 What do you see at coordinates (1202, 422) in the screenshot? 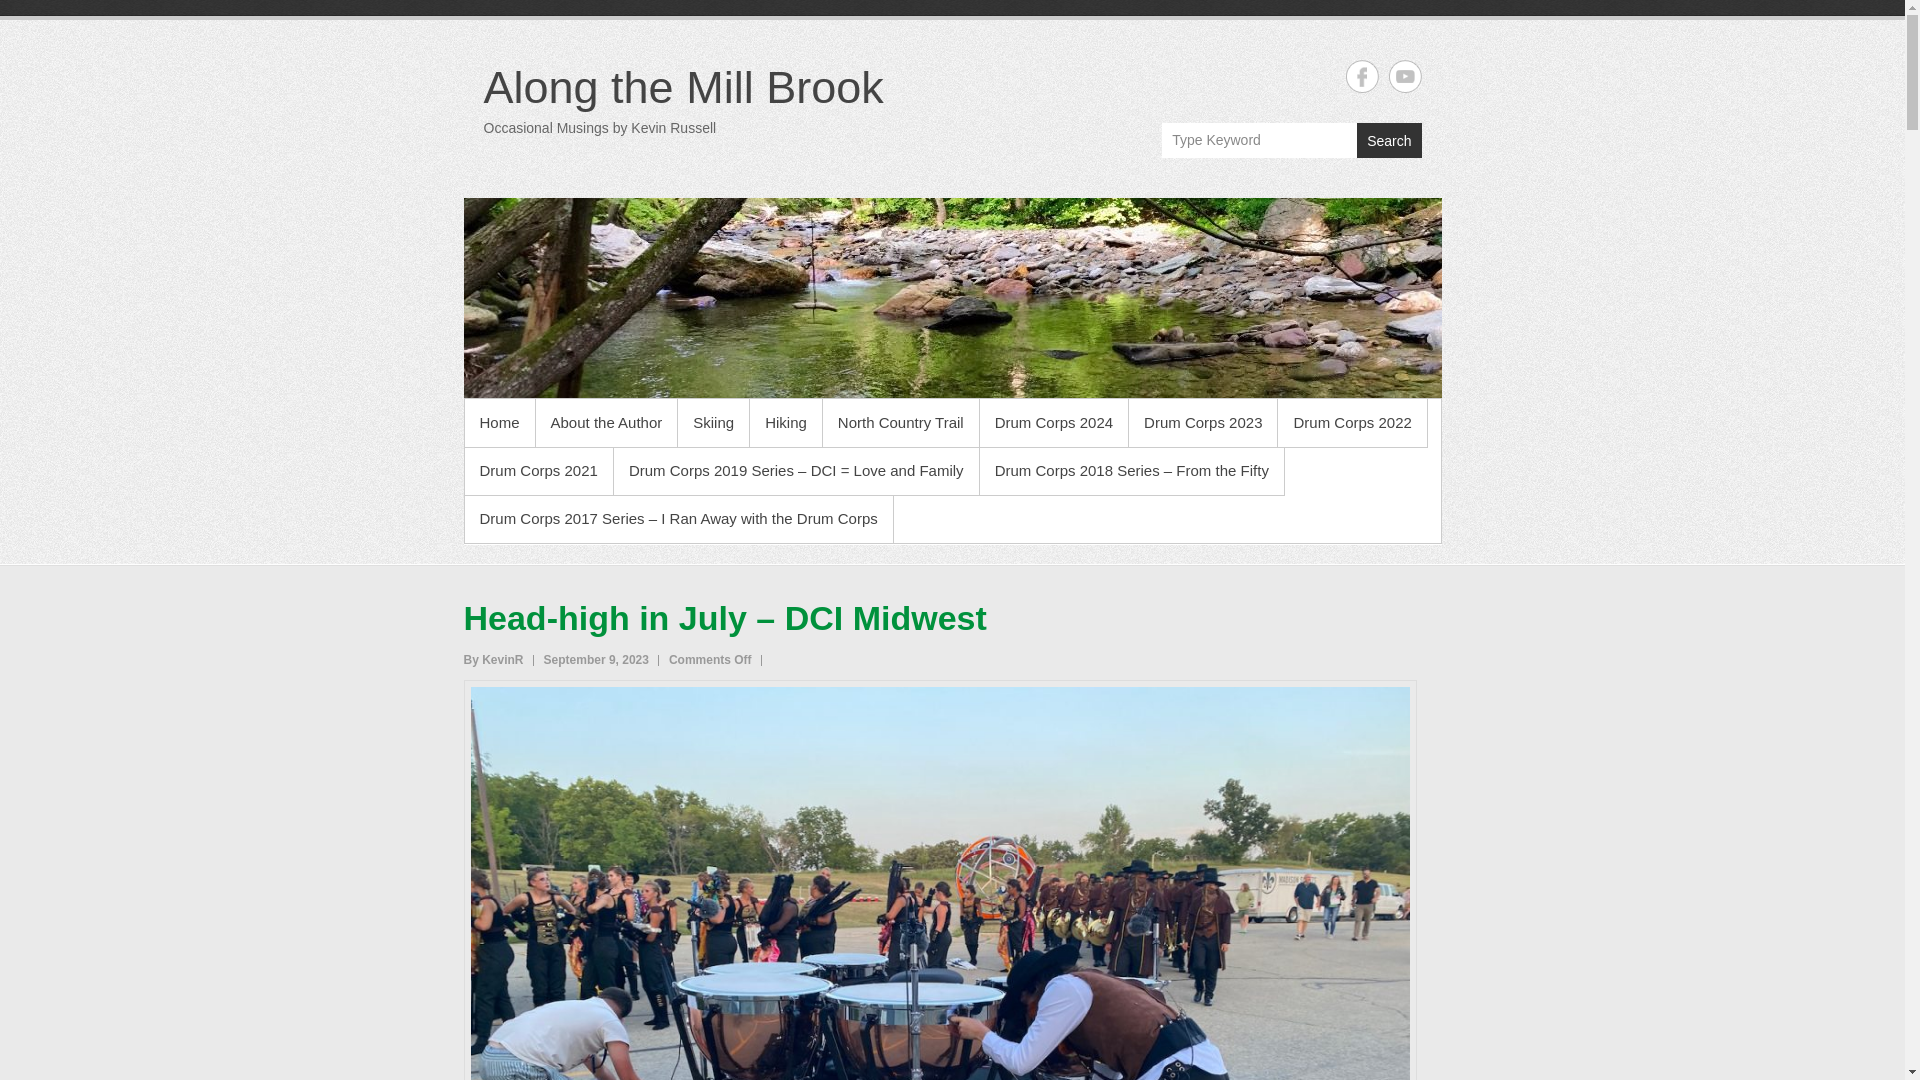
I see `Drum Corps 2023` at bounding box center [1202, 422].